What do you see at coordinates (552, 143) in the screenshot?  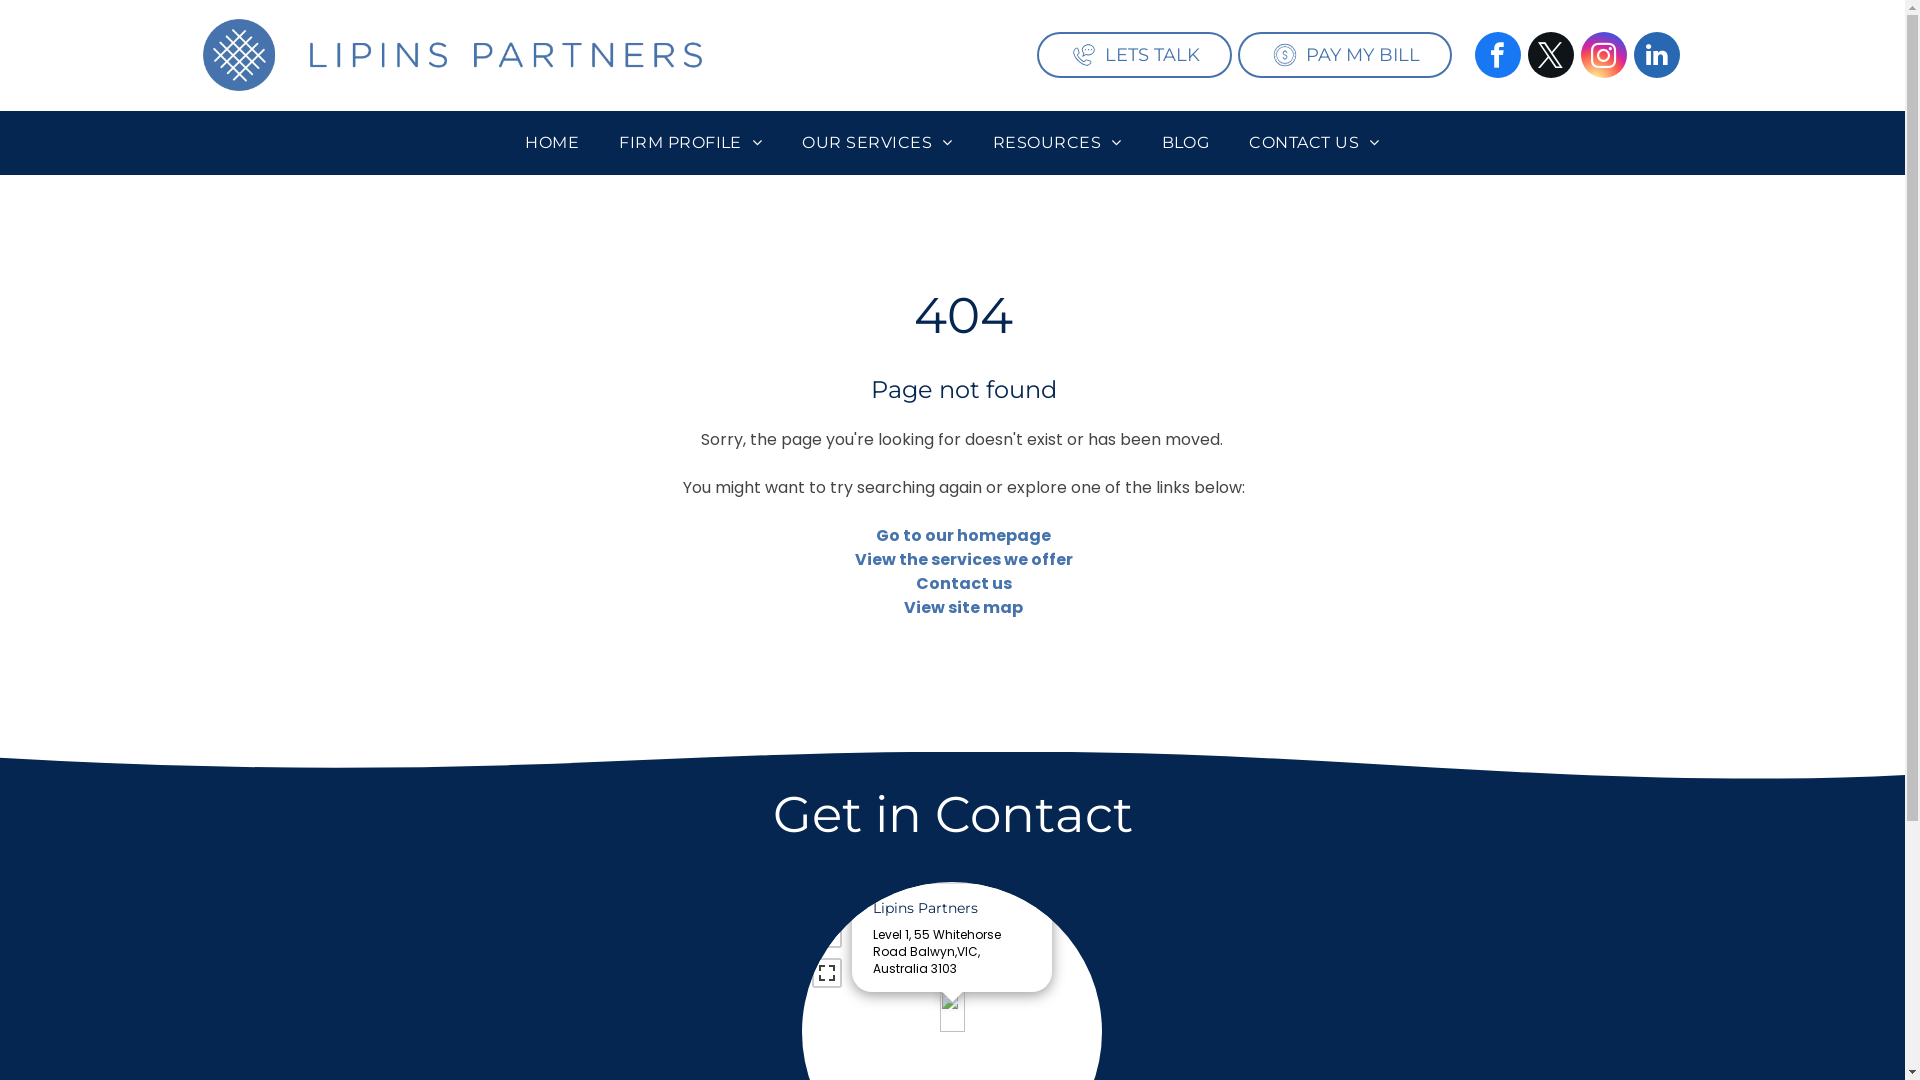 I see `HOME` at bounding box center [552, 143].